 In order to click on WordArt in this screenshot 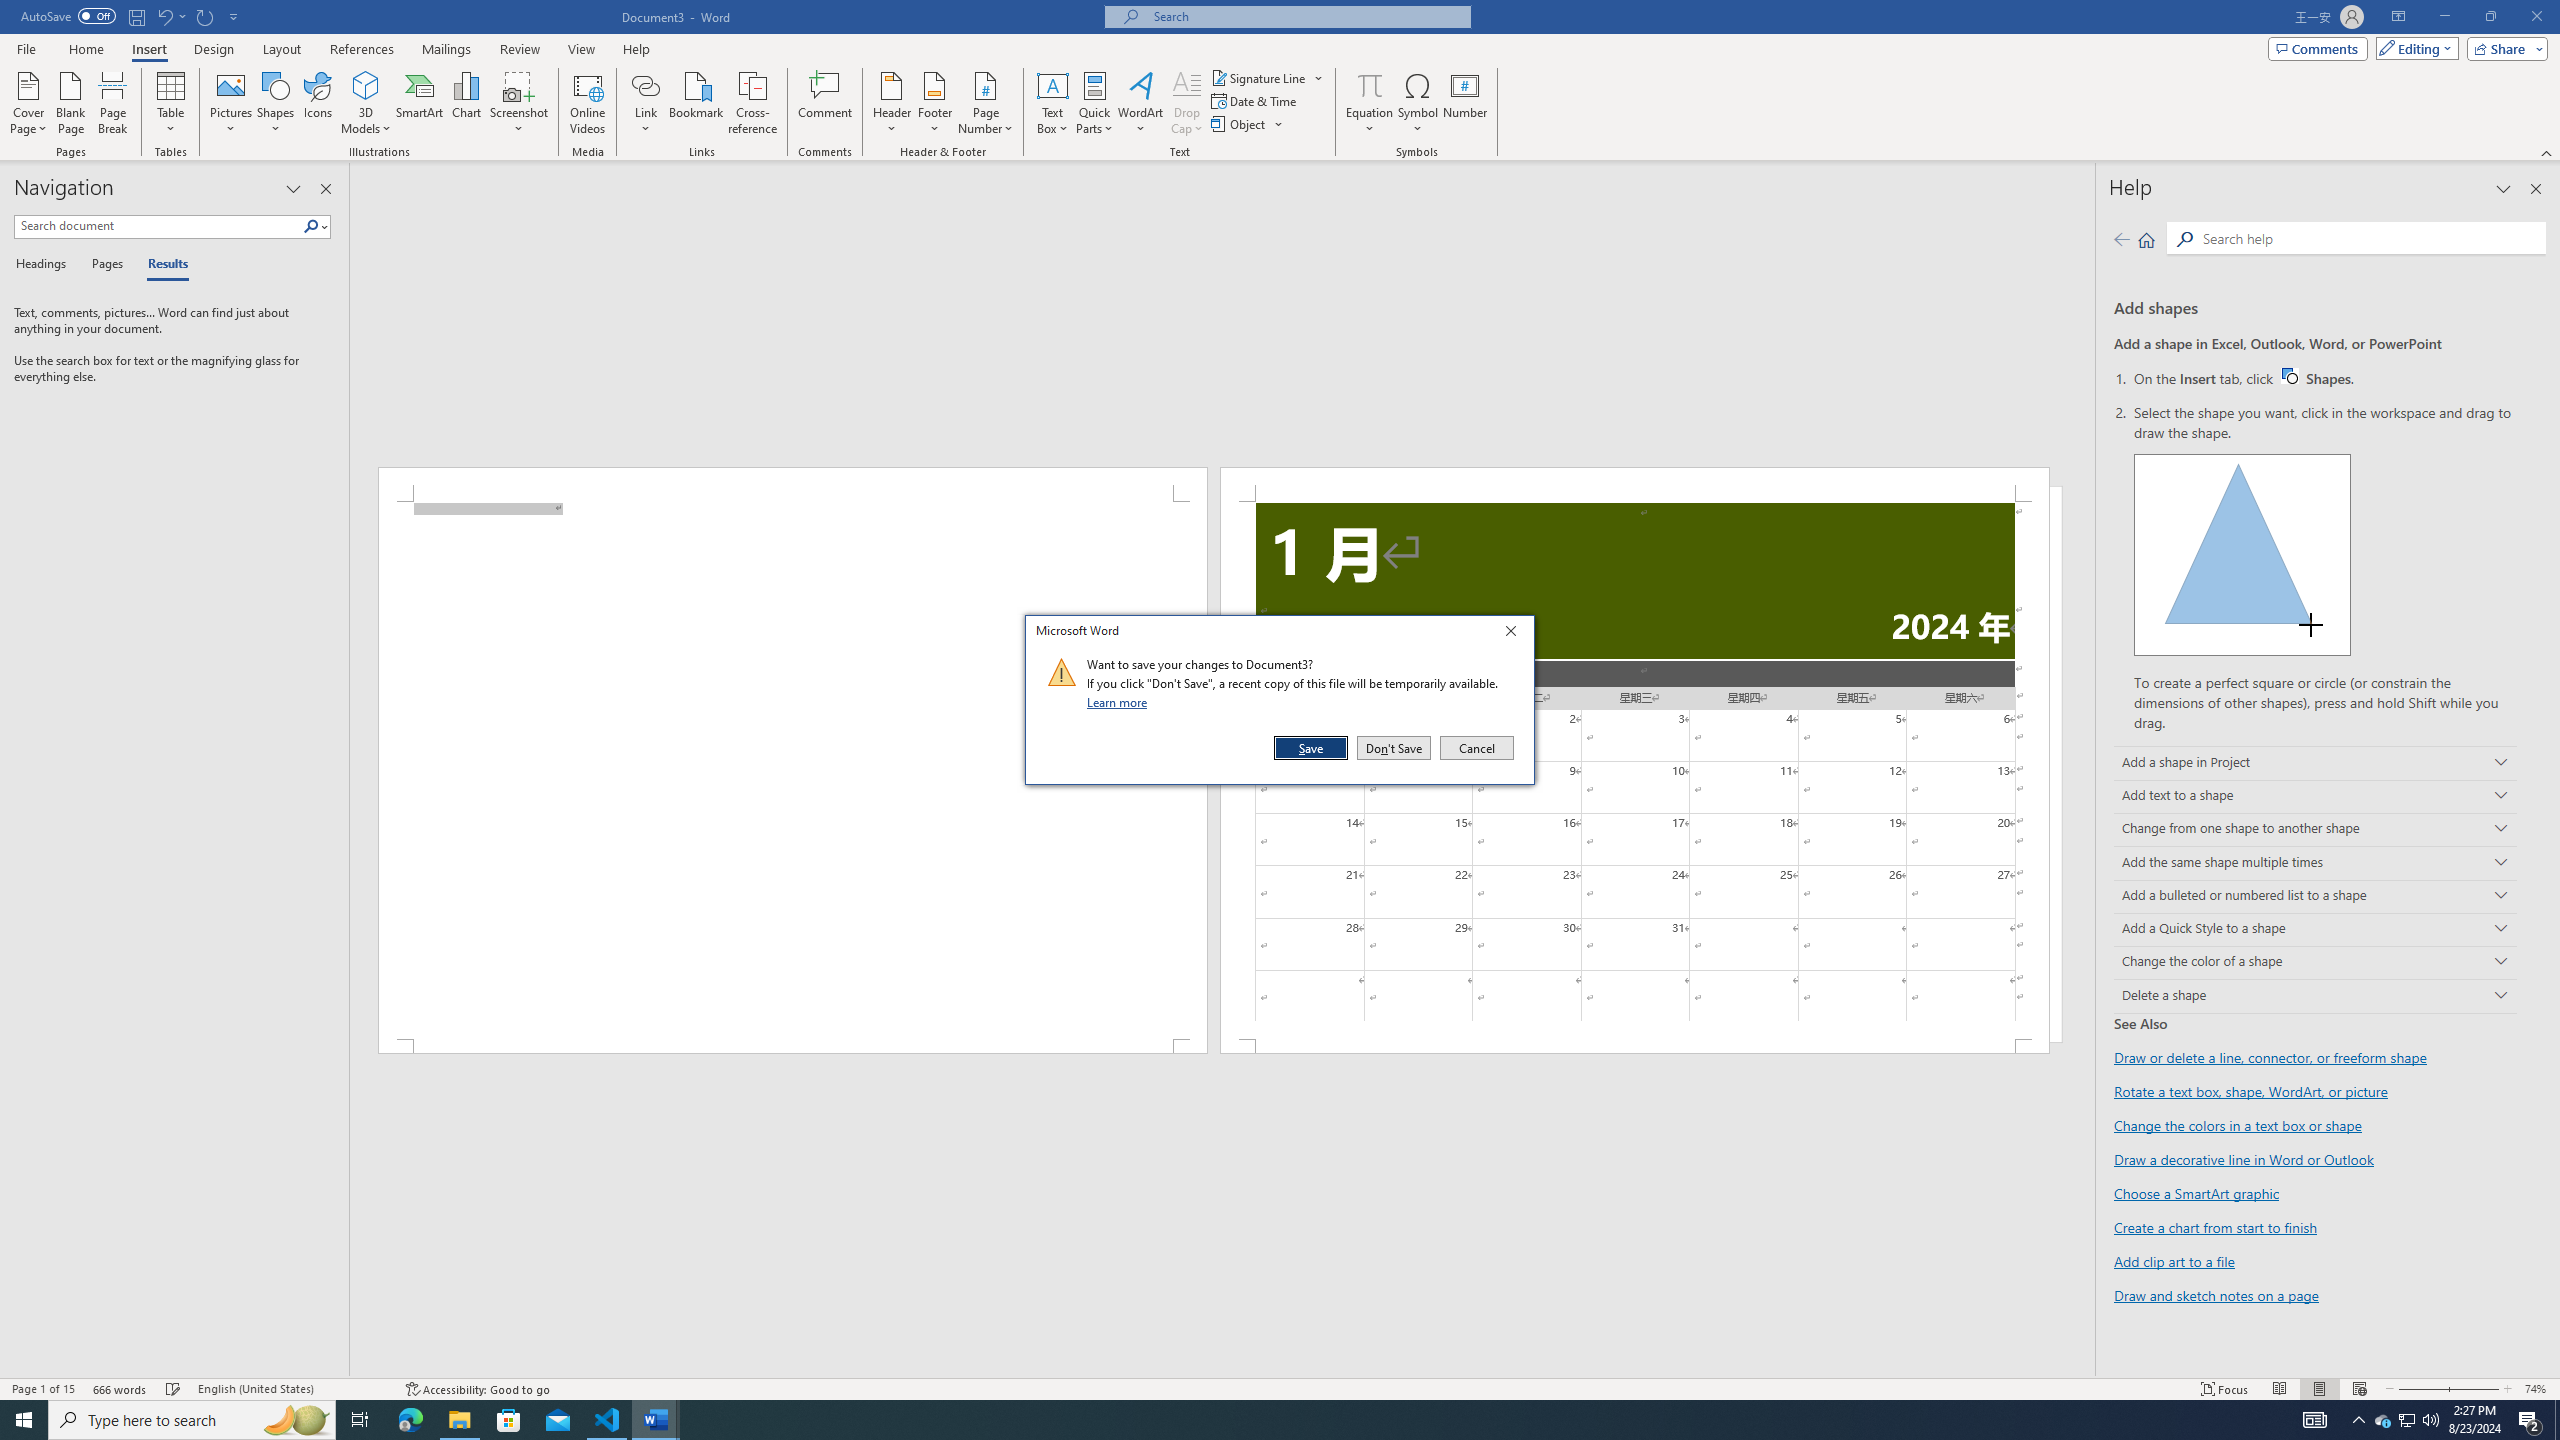, I will do `click(1140, 103)`.